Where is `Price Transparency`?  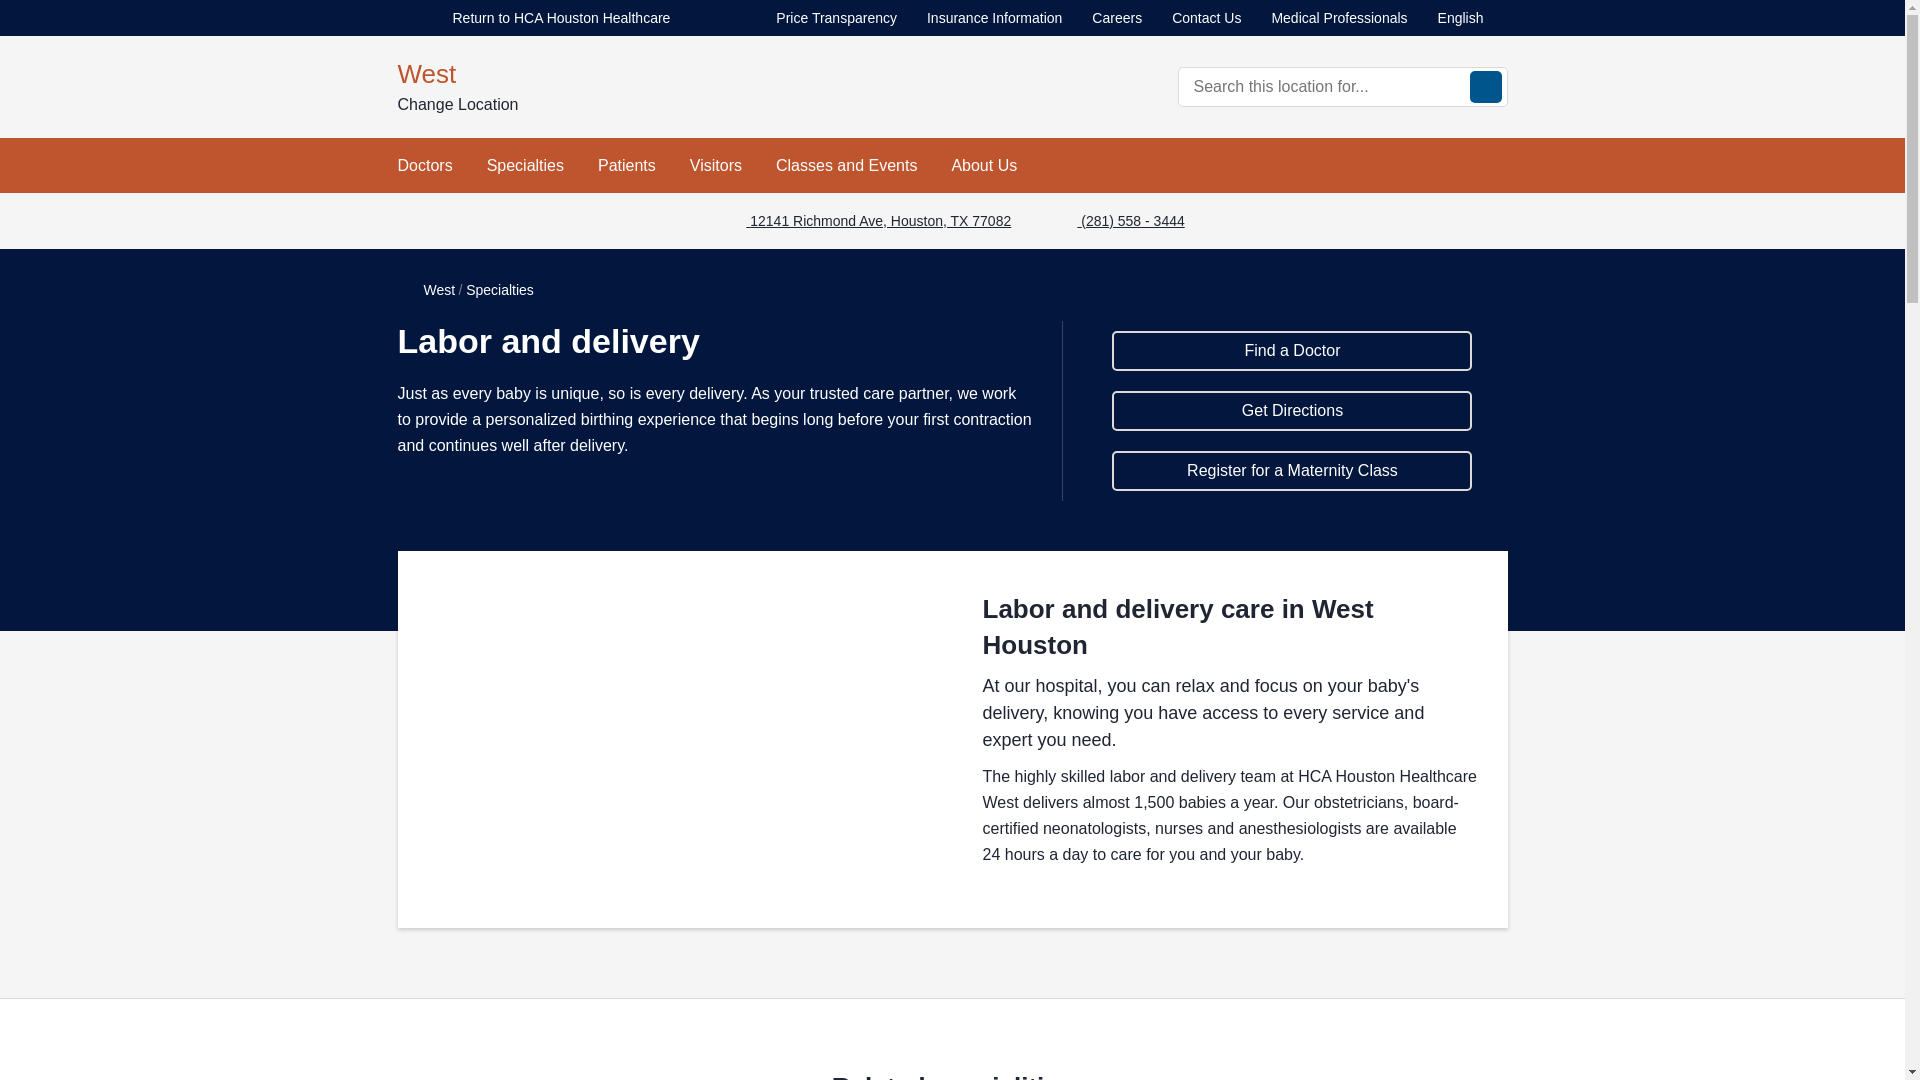
Price Transparency is located at coordinates (836, 18).